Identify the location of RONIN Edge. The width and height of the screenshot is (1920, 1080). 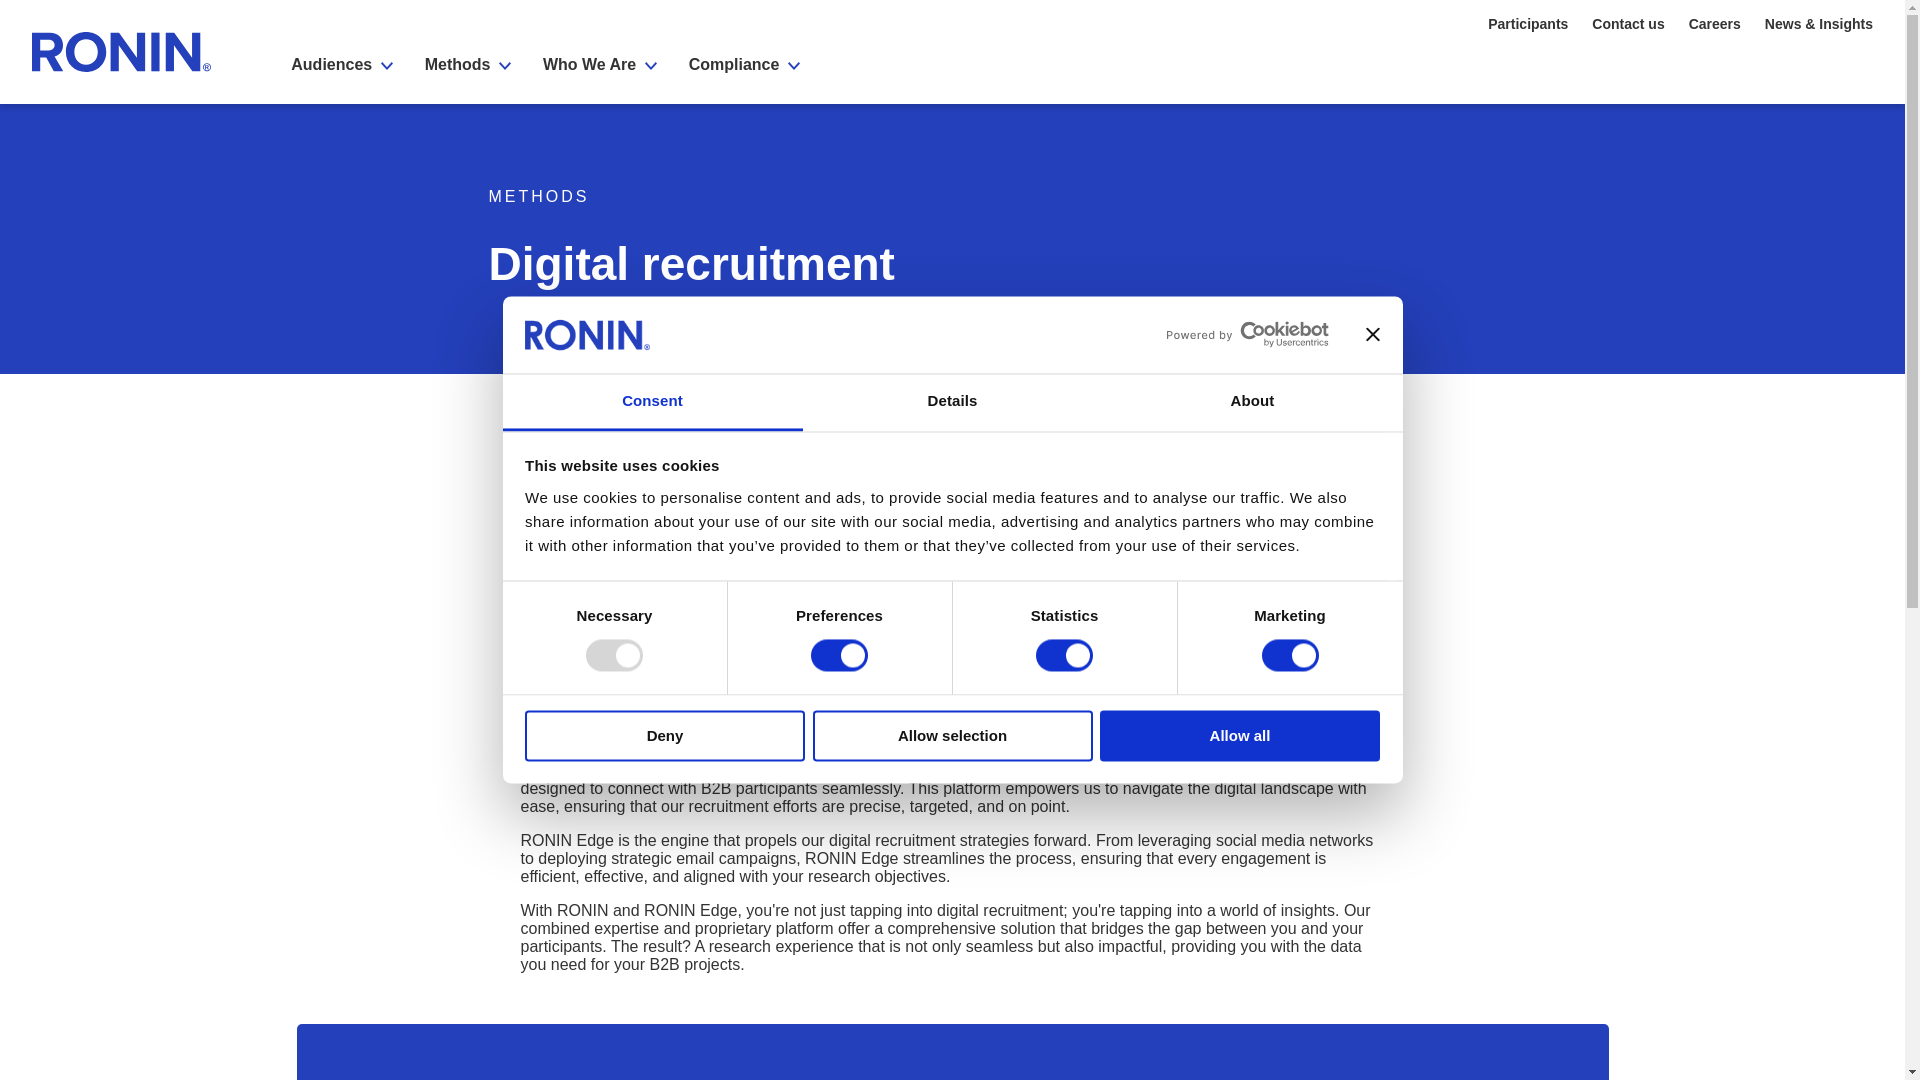
(1143, 752).